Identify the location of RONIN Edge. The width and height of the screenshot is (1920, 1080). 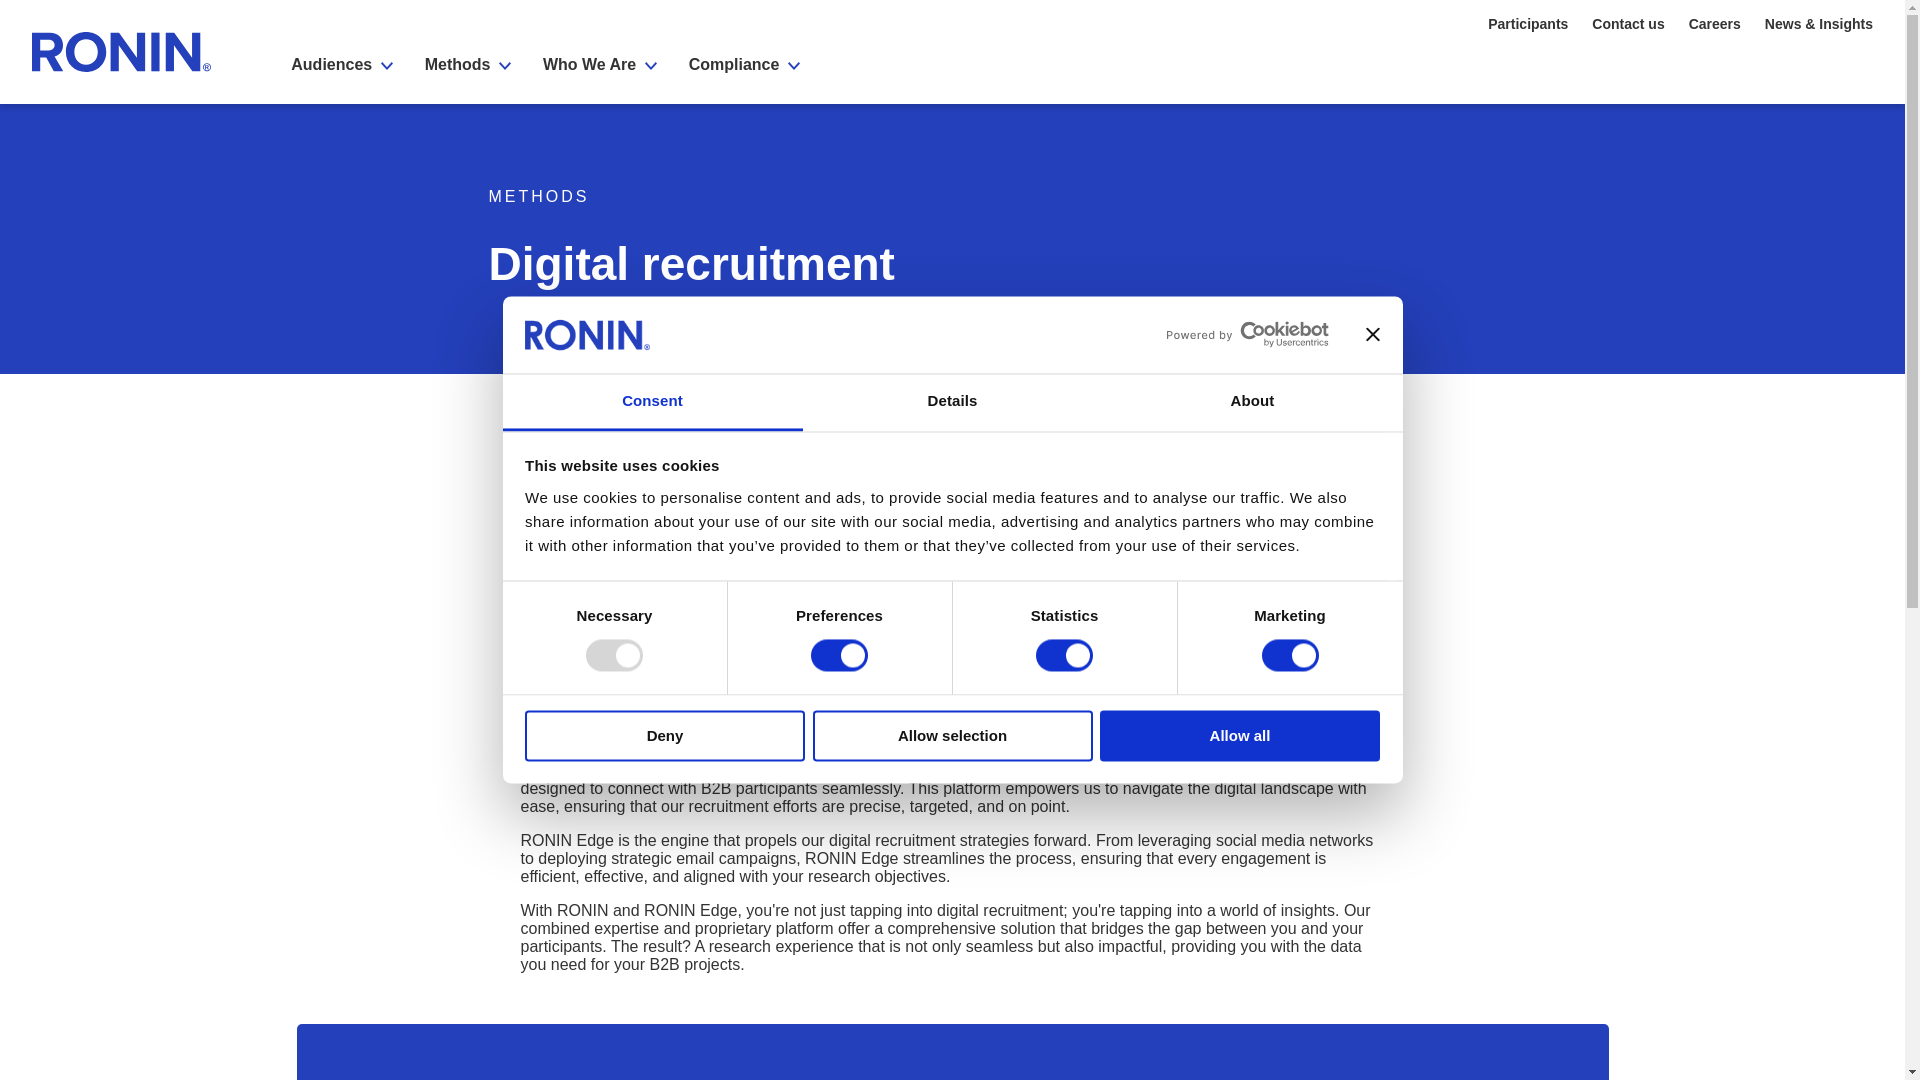
(1143, 752).